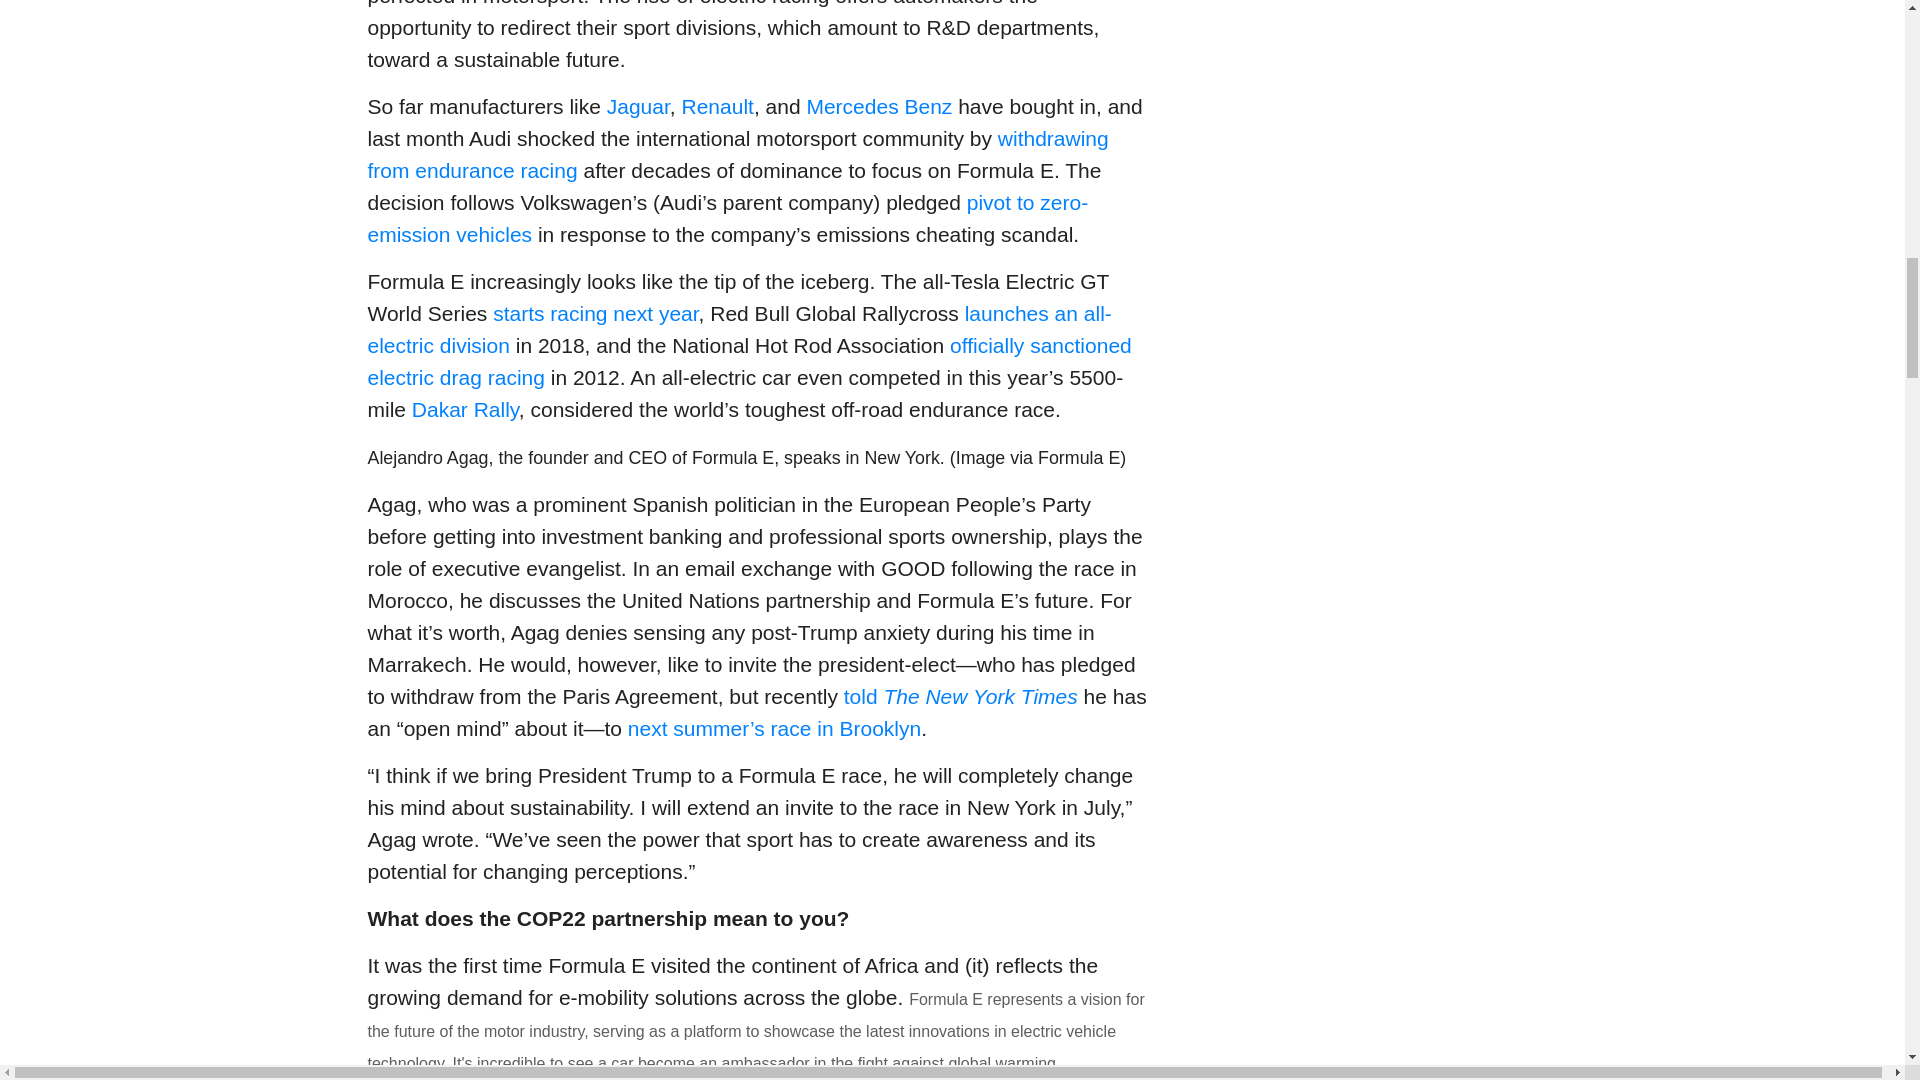 This screenshot has width=1920, height=1080. What do you see at coordinates (960, 696) in the screenshot?
I see `told The New York Times` at bounding box center [960, 696].